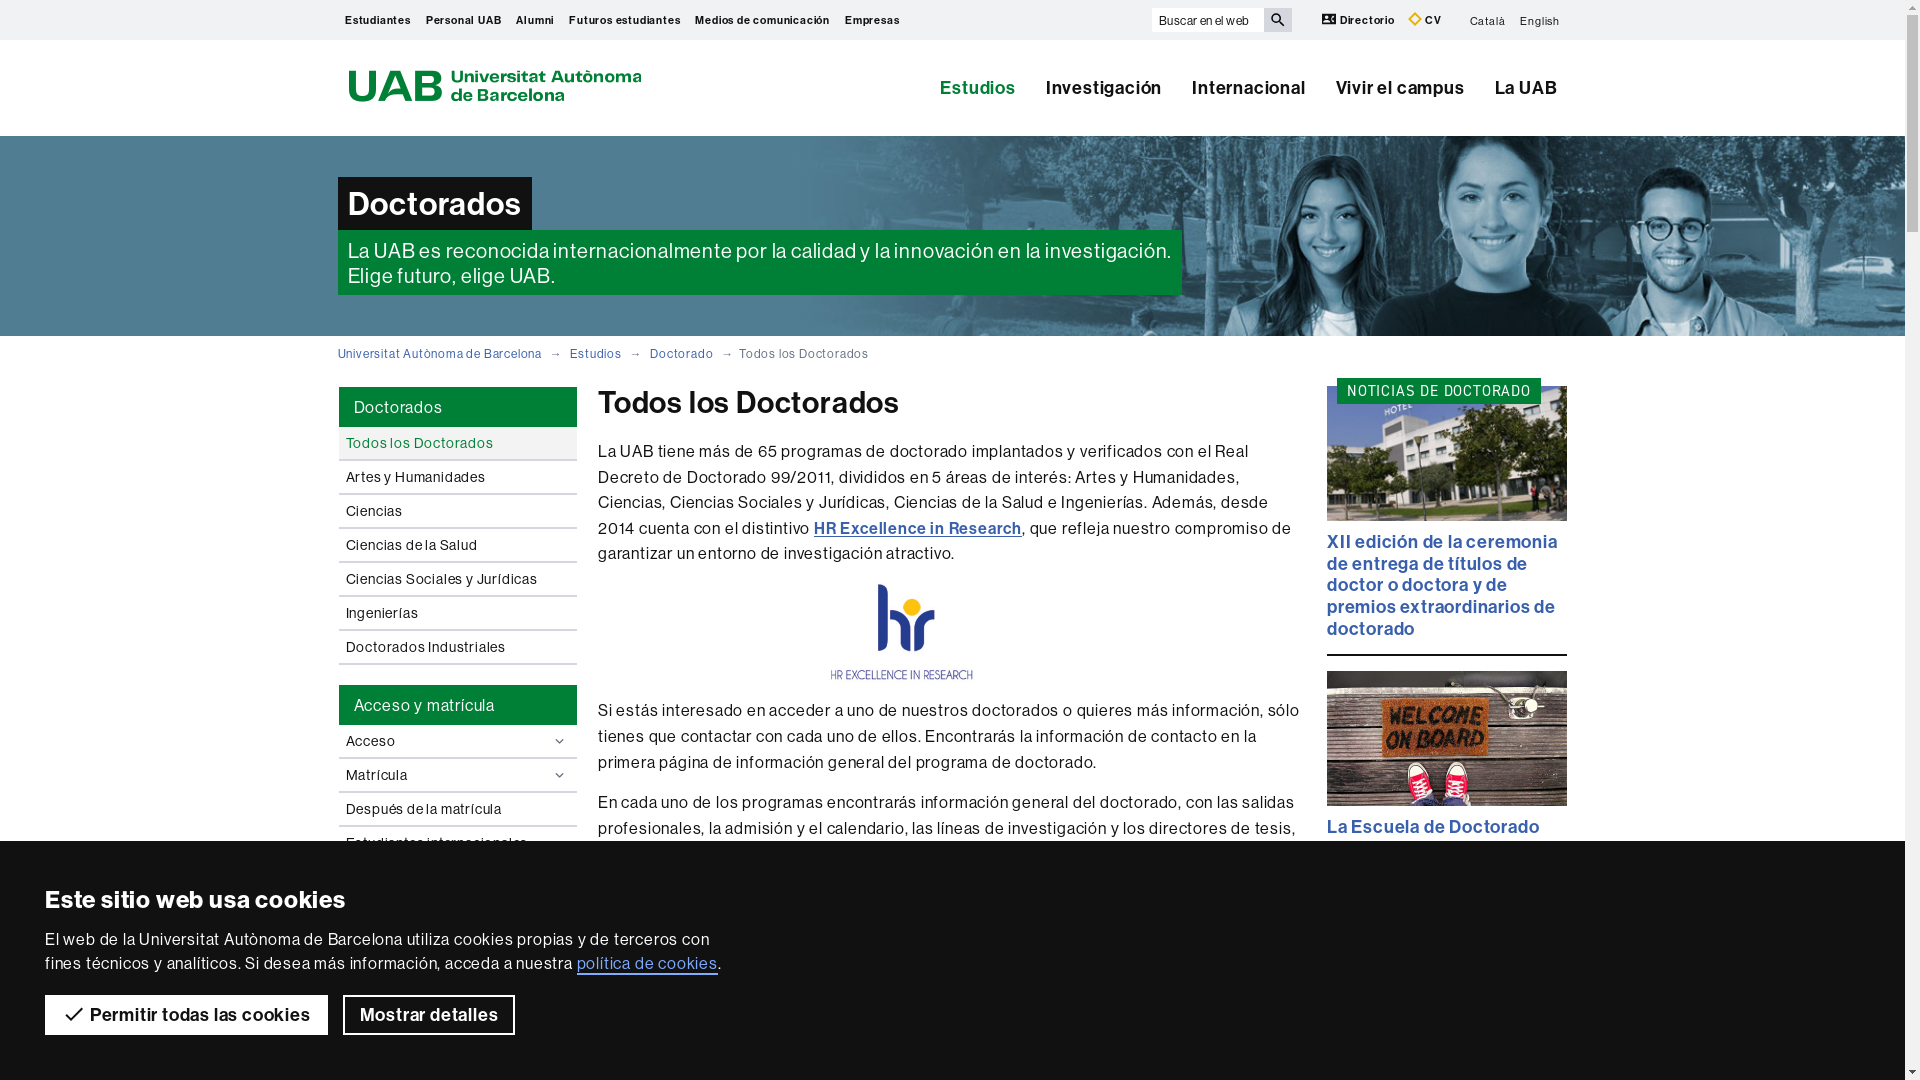 Image resolution: width=1920 pixels, height=1080 pixels. I want to click on Search, so click(1278, 20).